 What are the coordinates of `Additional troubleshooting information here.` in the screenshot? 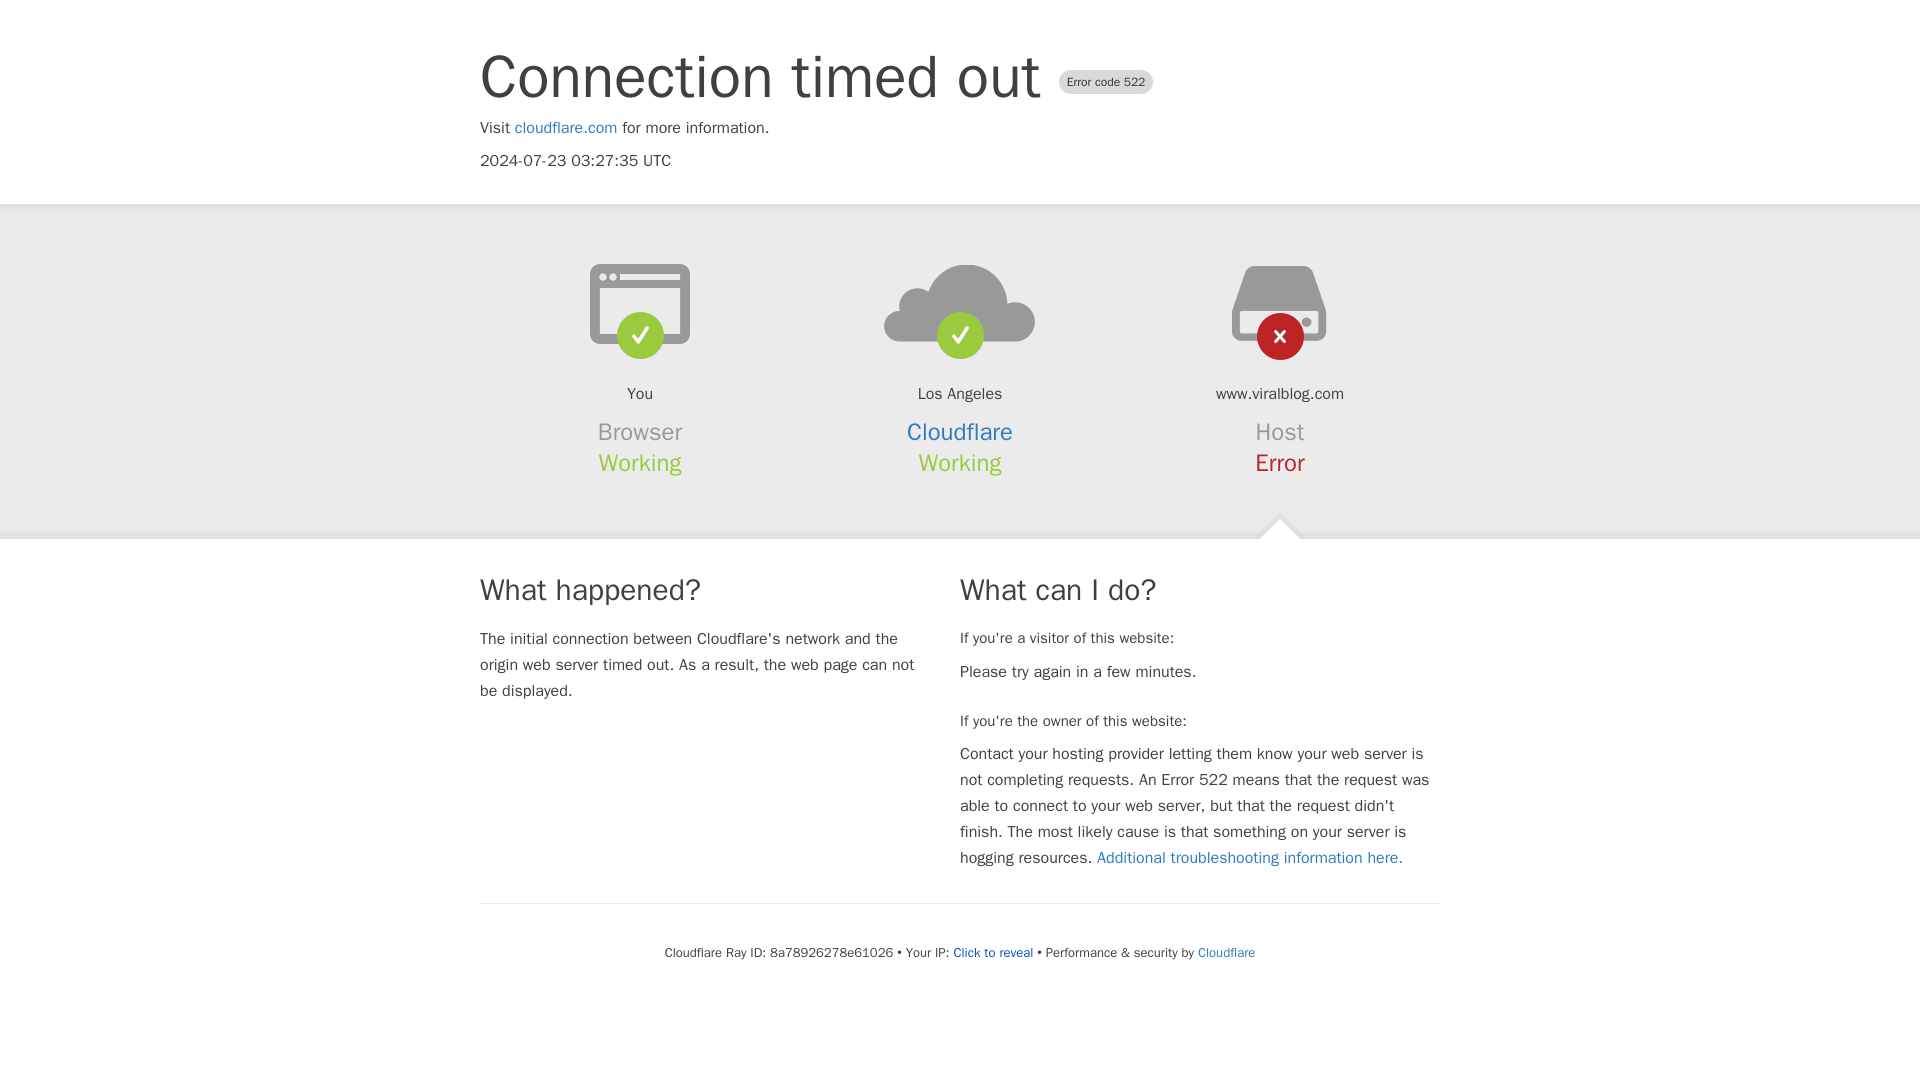 It's located at (1250, 858).